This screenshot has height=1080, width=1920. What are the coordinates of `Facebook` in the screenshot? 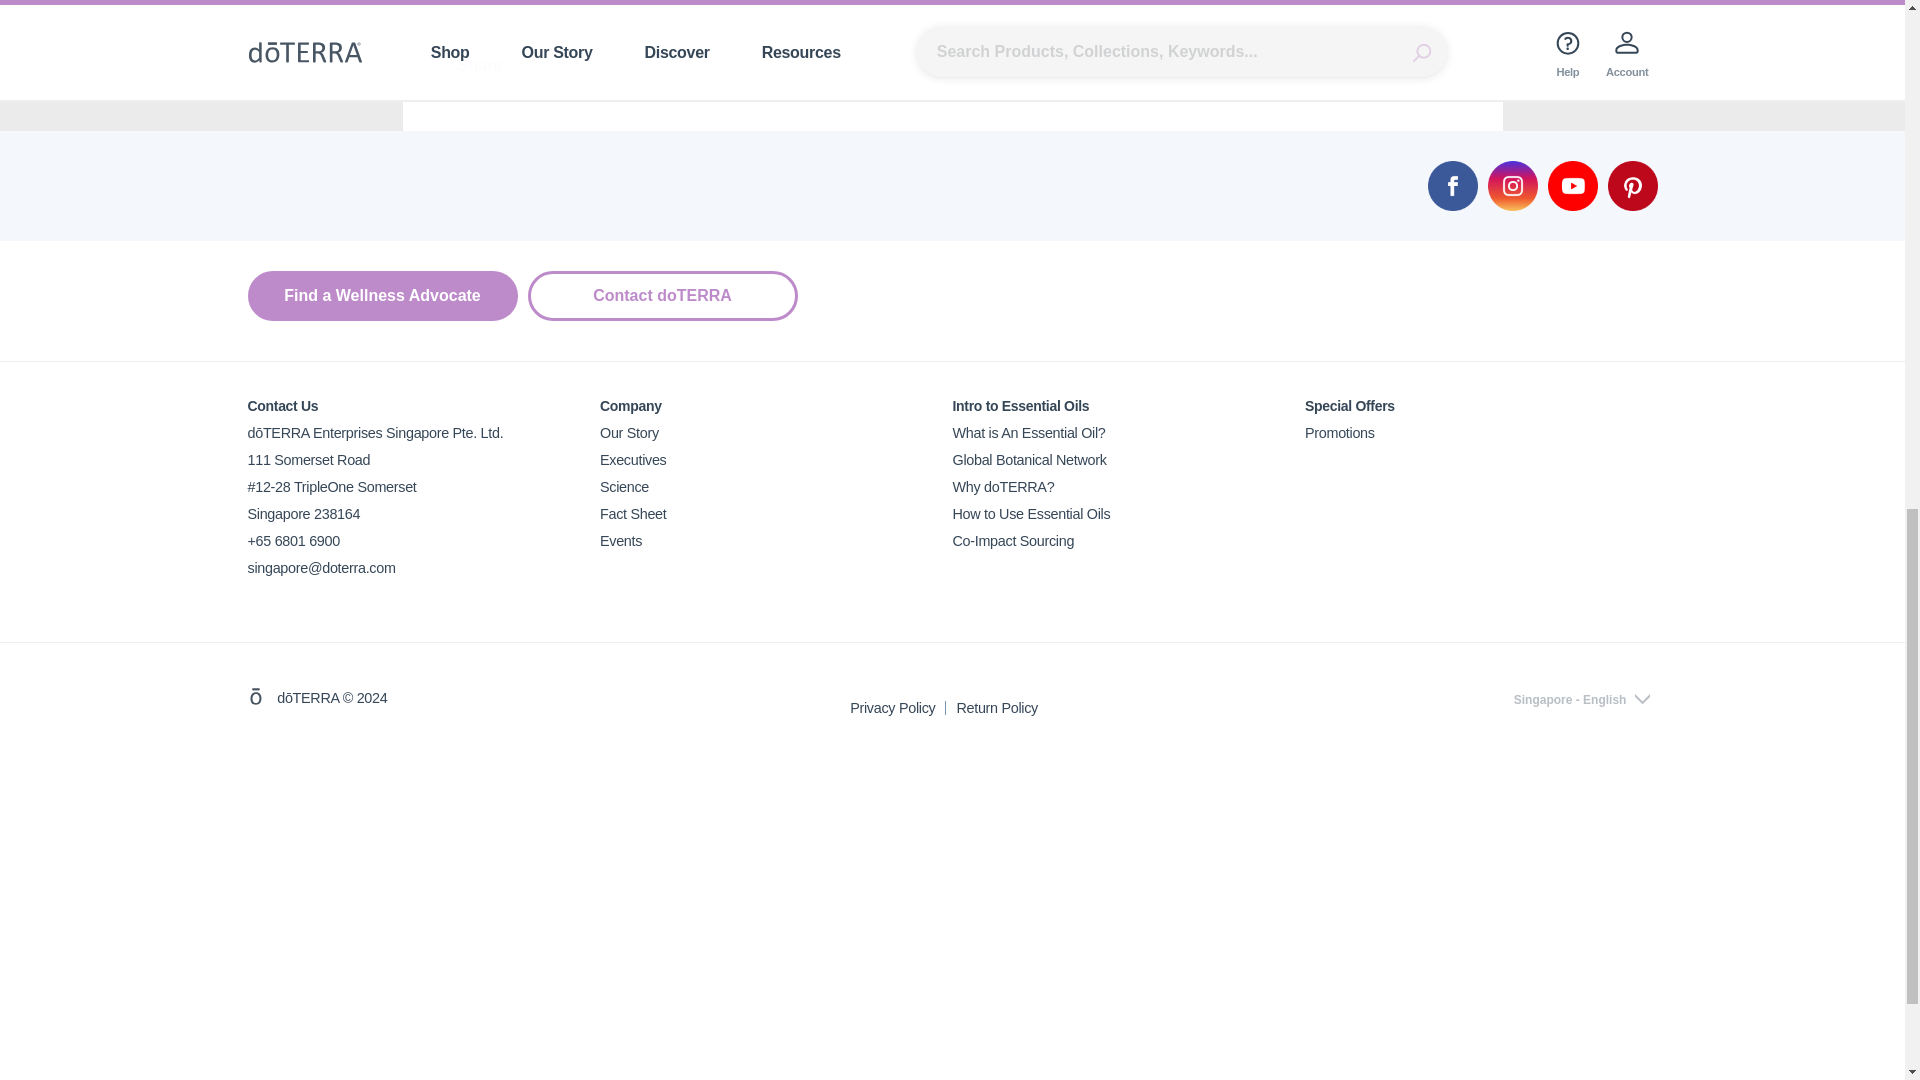 It's located at (1453, 185).